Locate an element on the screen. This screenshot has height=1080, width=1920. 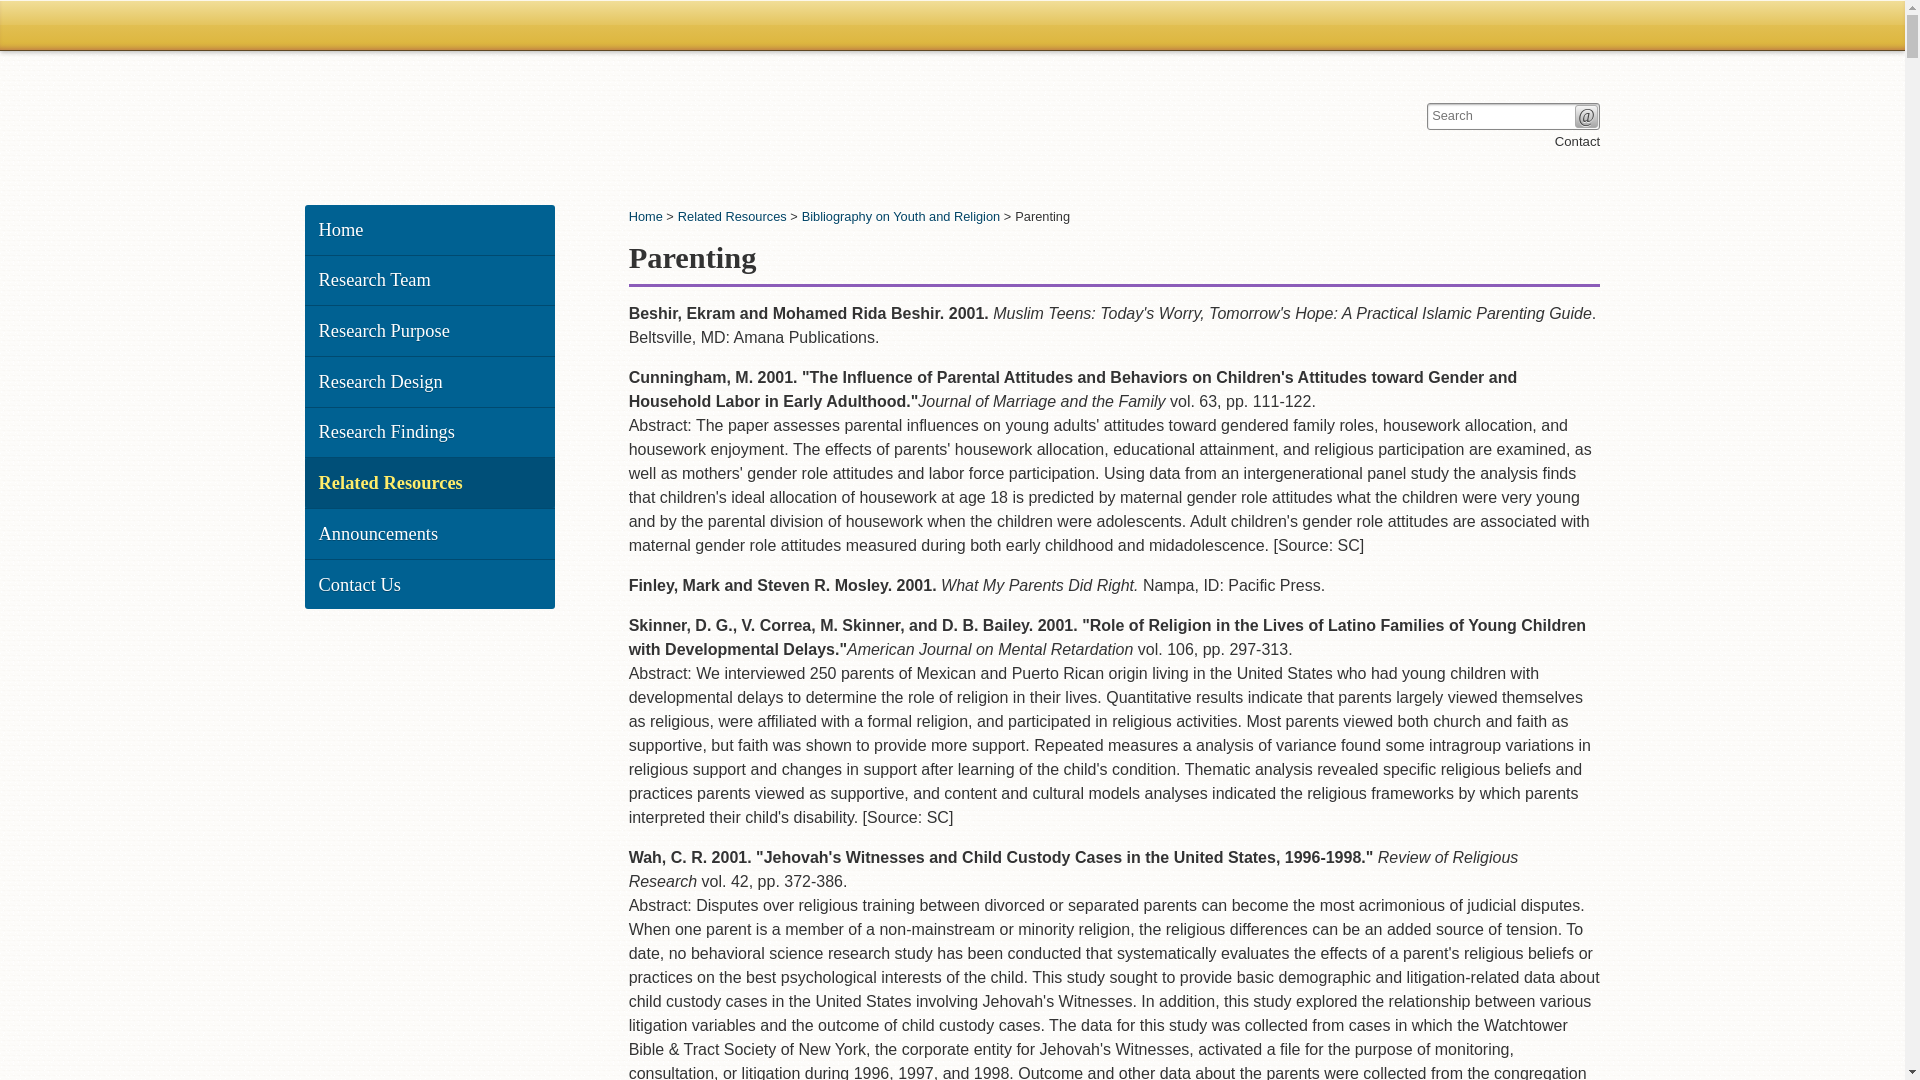
Announcements is located at coordinates (430, 534).